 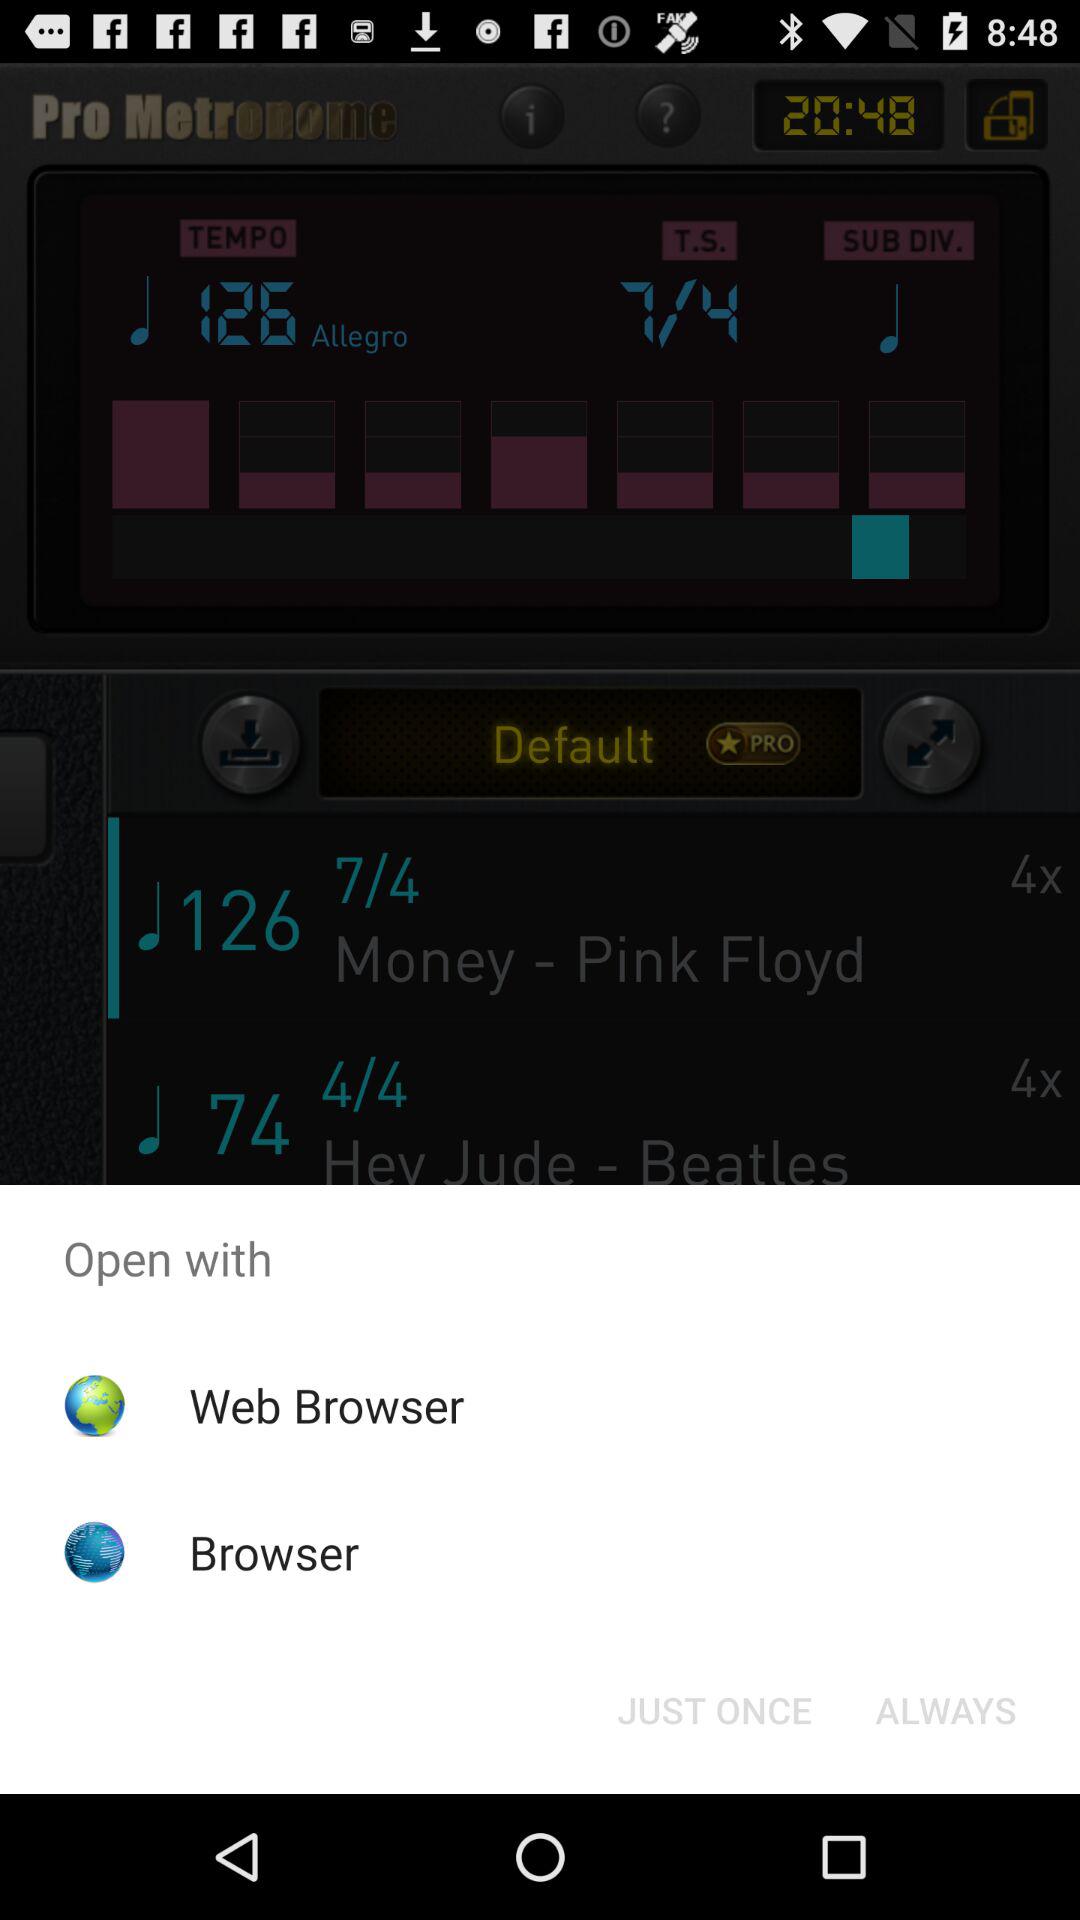 What do you see at coordinates (326, 1405) in the screenshot?
I see `select web browser icon` at bounding box center [326, 1405].